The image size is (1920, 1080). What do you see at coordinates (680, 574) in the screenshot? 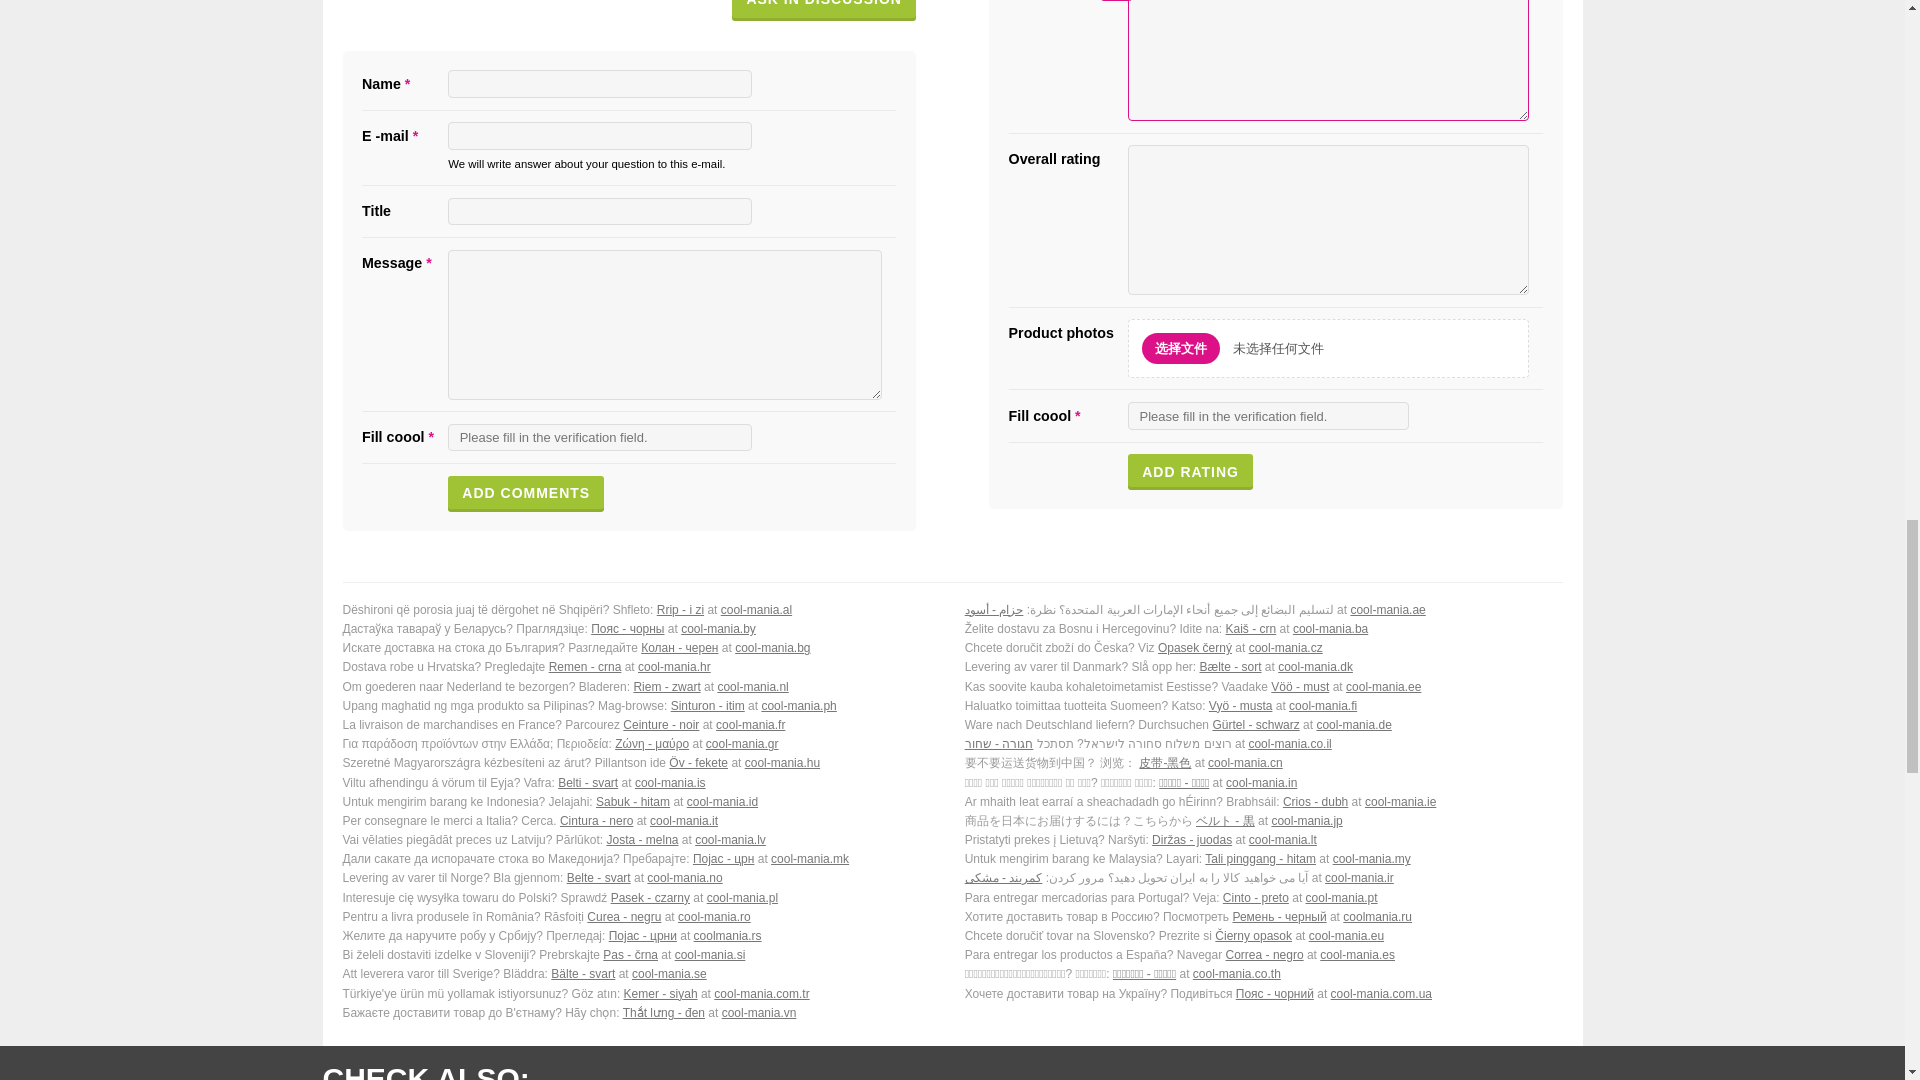
I see `Rrip - i zi` at bounding box center [680, 574].